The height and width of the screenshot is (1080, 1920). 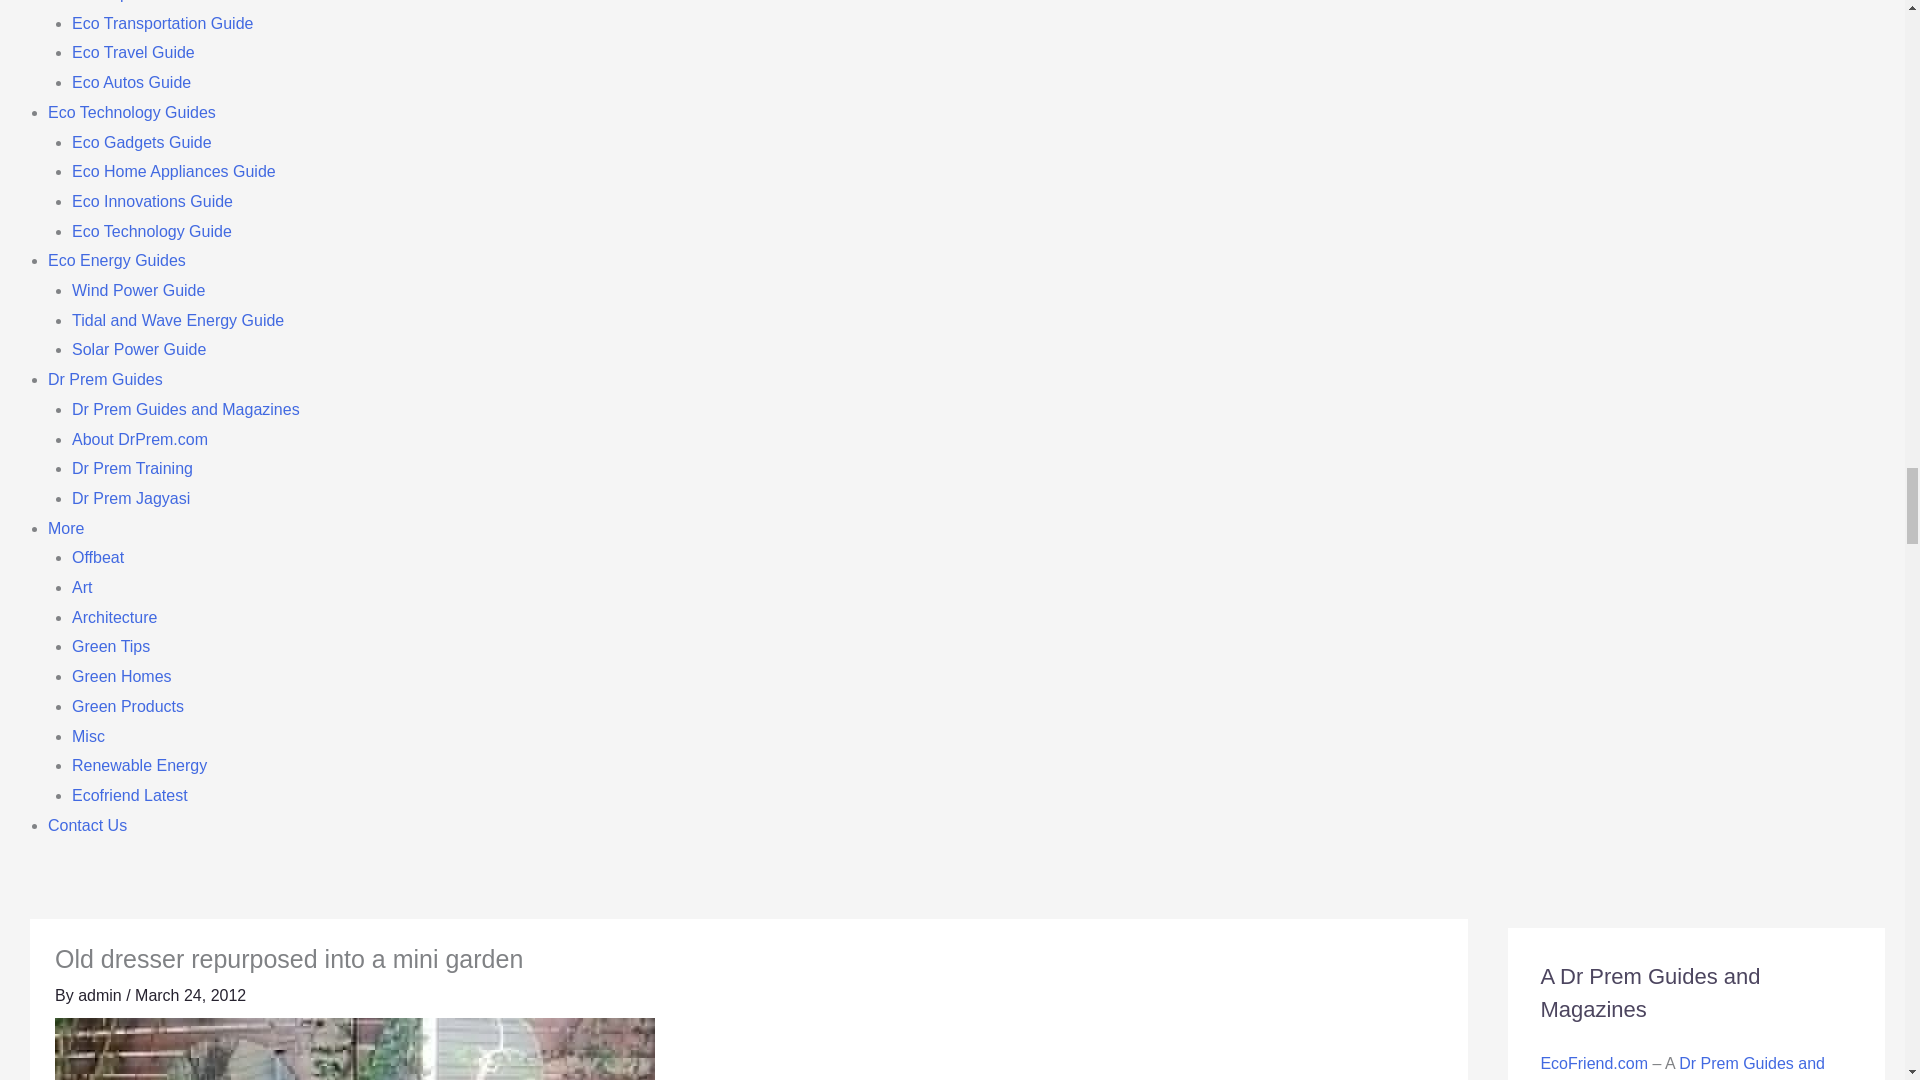 I want to click on View all posts by admin, so click(x=102, y=996).